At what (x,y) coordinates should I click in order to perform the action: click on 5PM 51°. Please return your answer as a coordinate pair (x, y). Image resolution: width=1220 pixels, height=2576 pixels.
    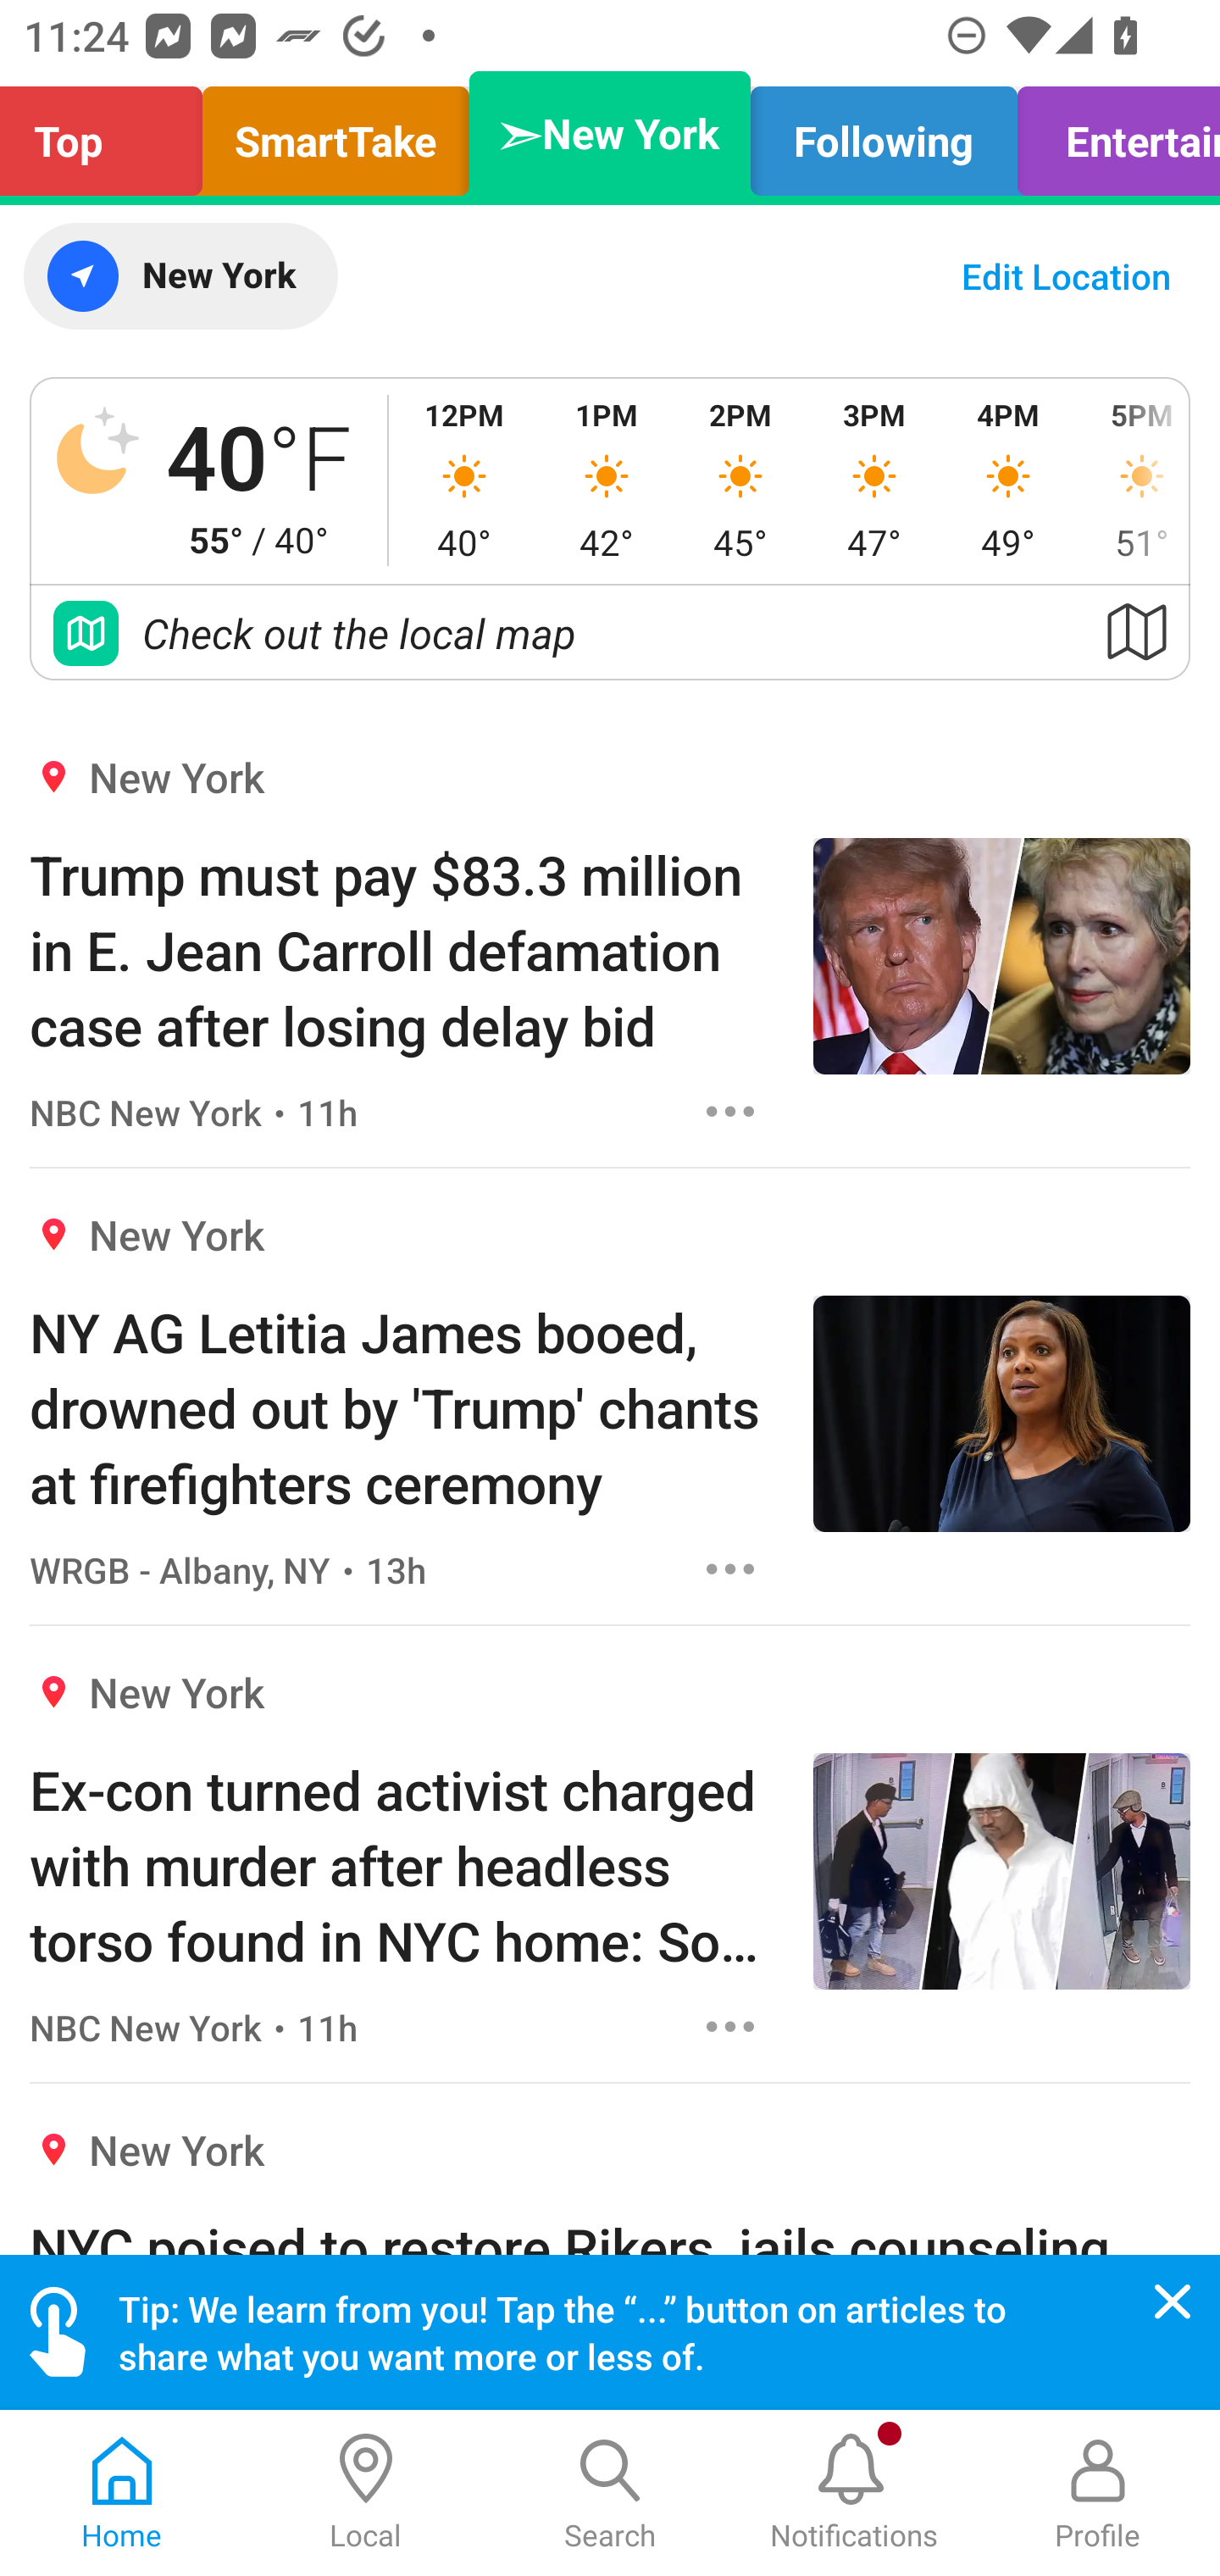
    Looking at the image, I should click on (1132, 480).